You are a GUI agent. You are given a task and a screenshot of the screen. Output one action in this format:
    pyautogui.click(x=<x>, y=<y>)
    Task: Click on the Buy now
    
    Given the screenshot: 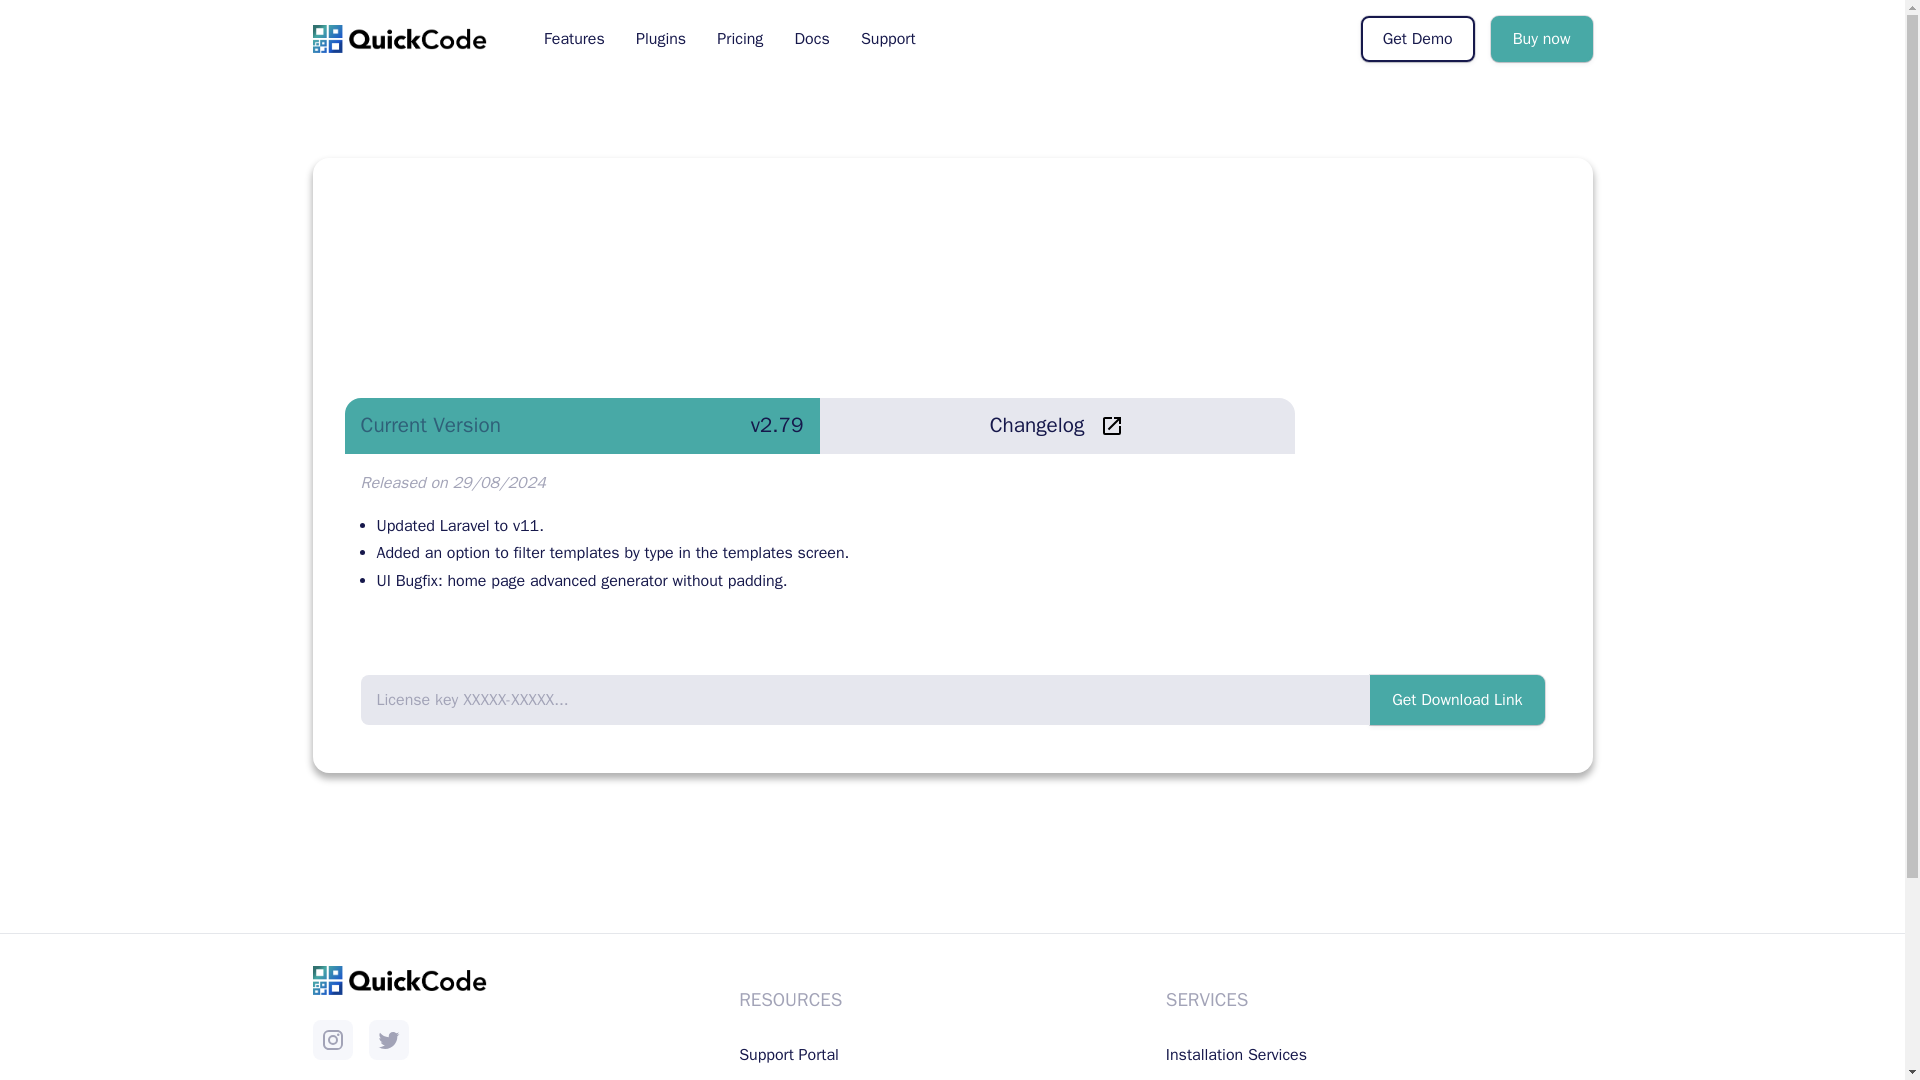 What is the action you would take?
    pyautogui.click(x=1542, y=38)
    